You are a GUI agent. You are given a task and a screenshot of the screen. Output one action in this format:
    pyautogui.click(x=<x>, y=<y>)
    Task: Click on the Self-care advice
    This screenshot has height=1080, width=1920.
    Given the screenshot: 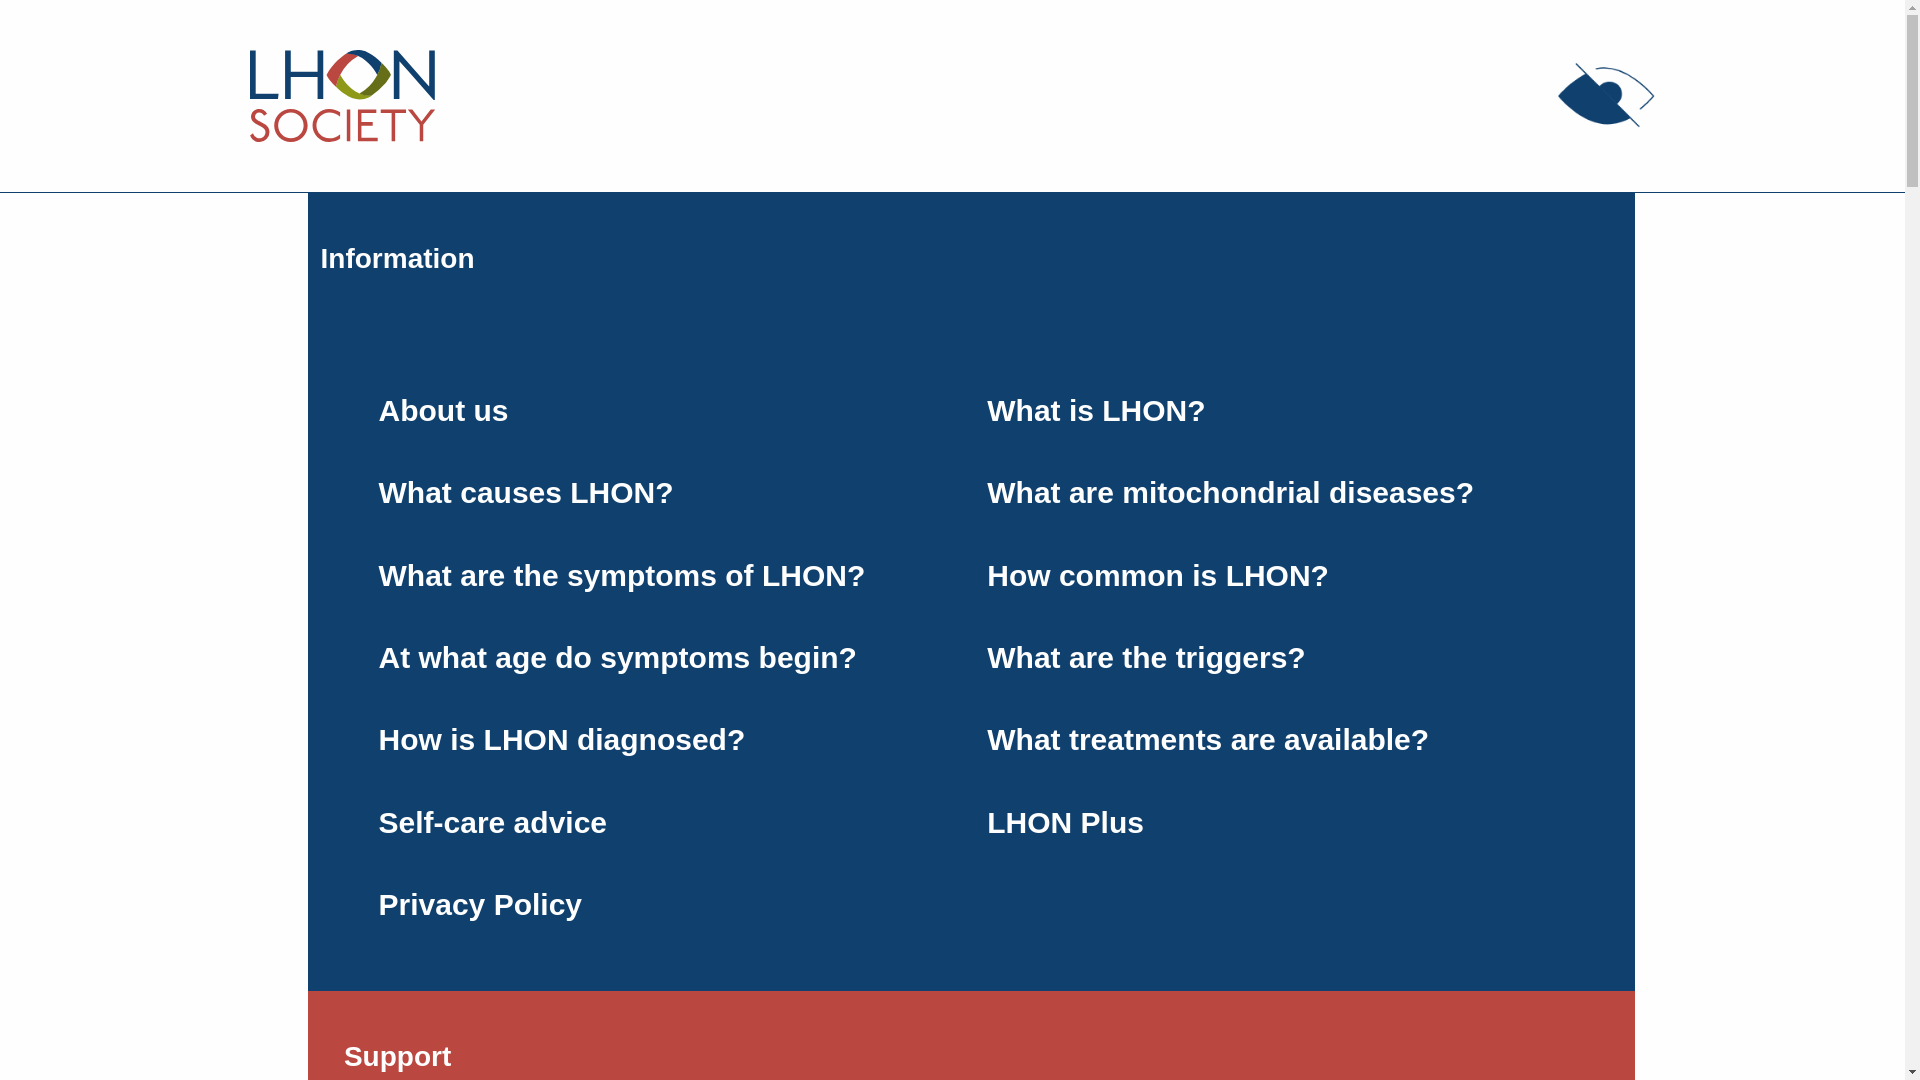 What is the action you would take?
    pyautogui.click(x=666, y=822)
    